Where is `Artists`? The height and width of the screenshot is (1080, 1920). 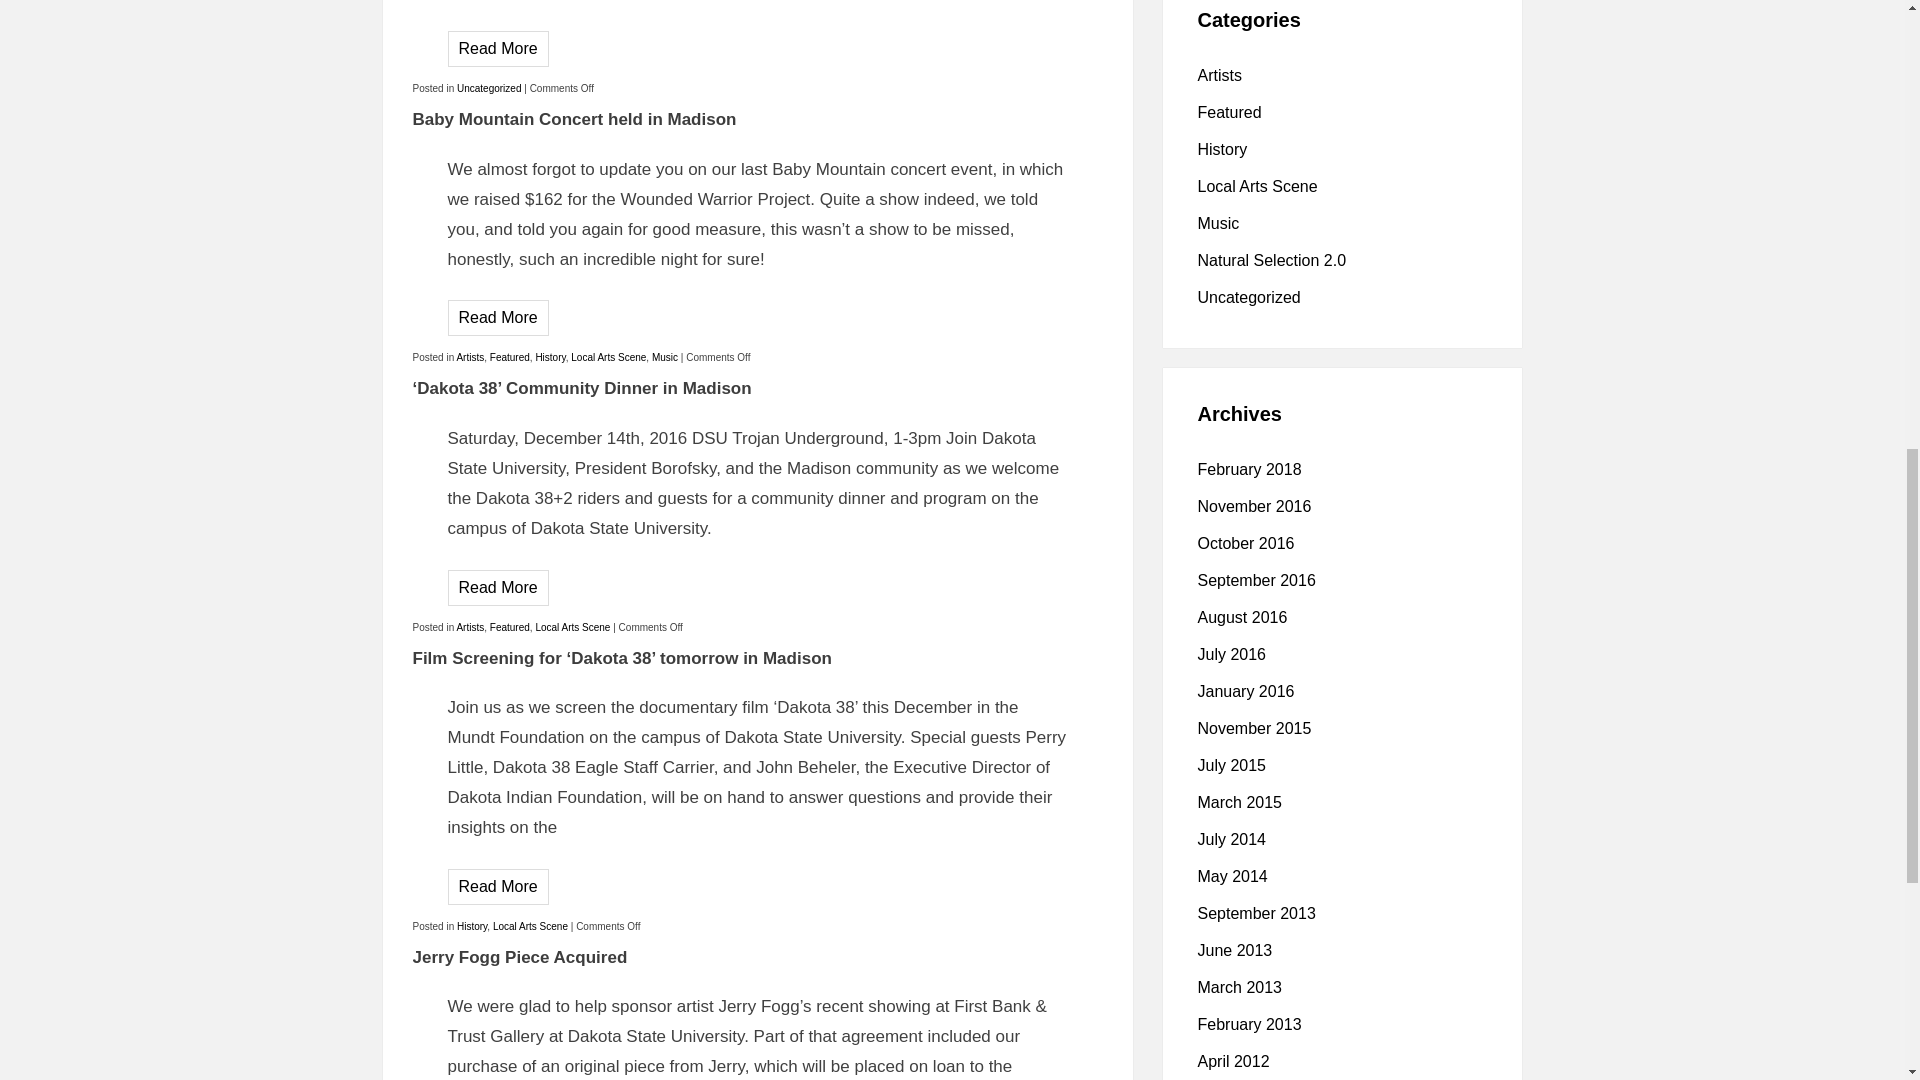
Artists is located at coordinates (470, 357).